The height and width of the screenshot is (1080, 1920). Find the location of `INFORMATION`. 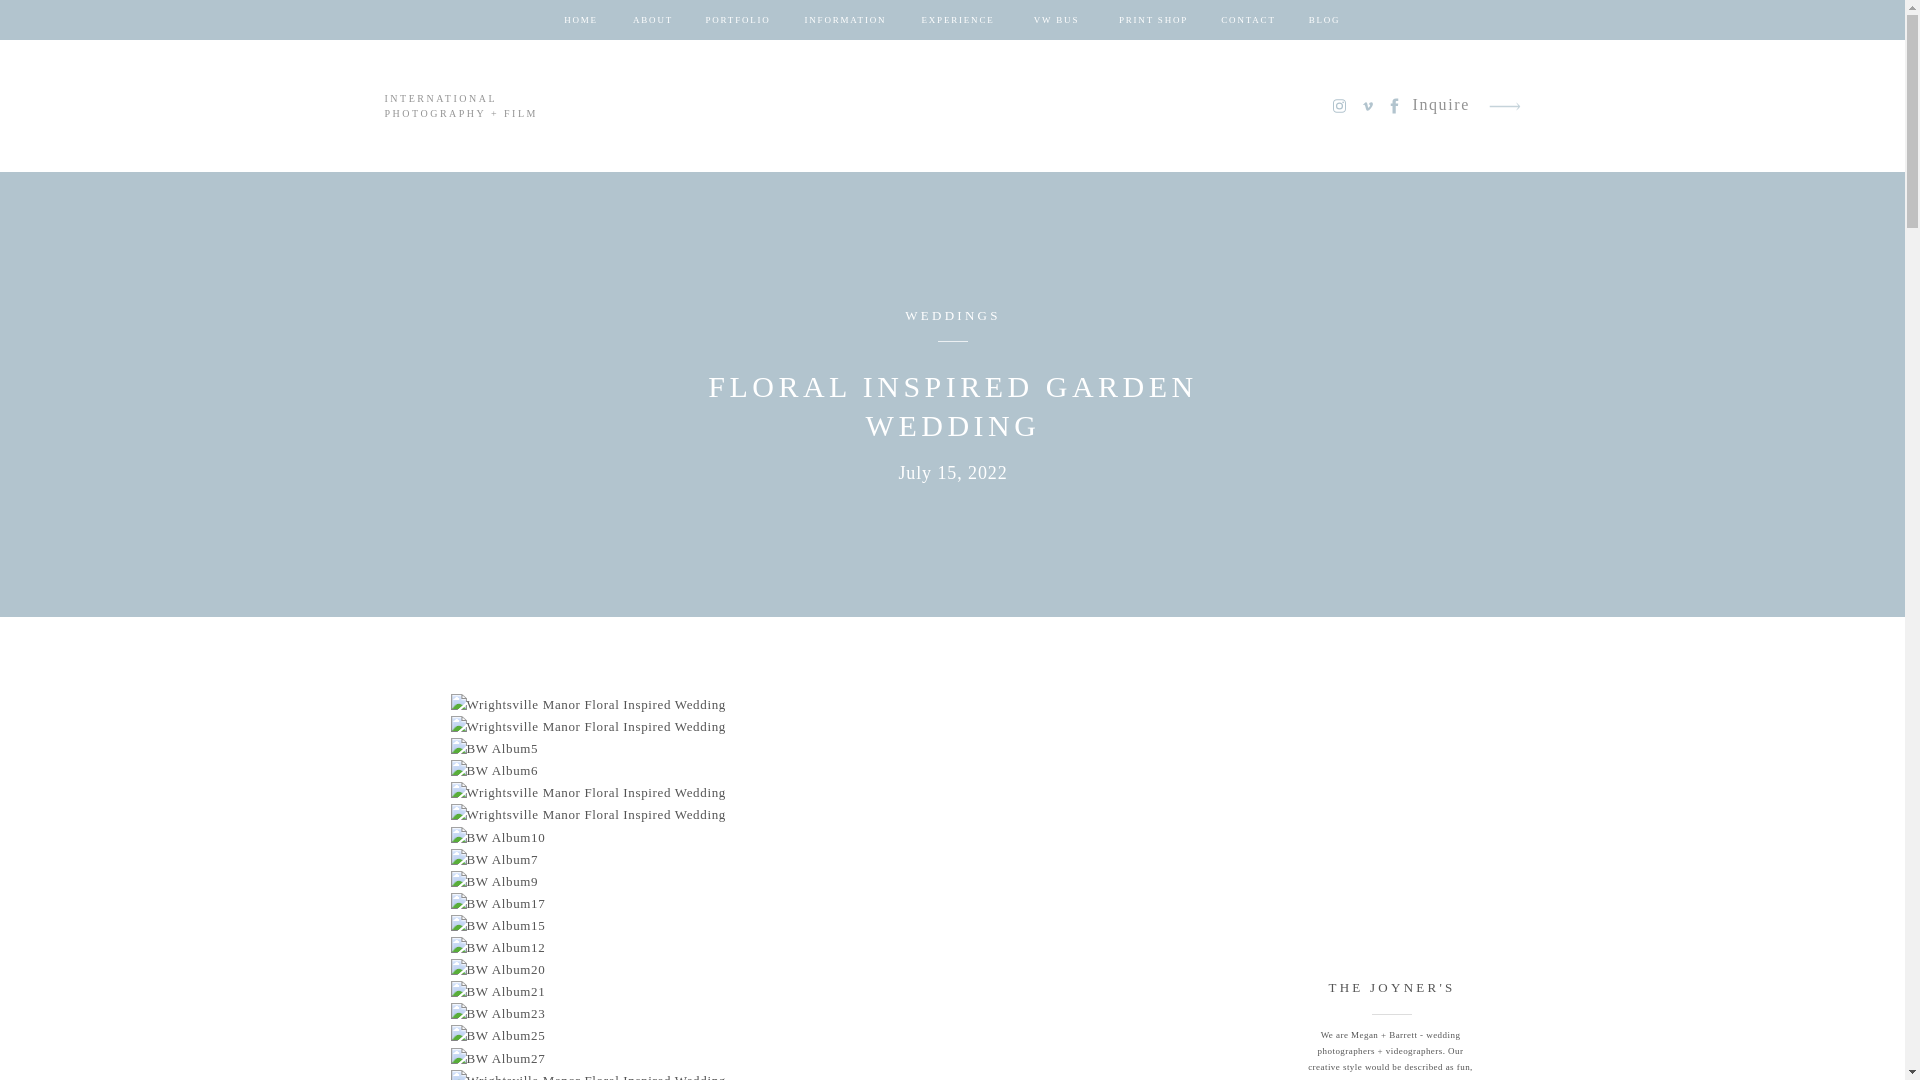

INFORMATION is located at coordinates (844, 20).